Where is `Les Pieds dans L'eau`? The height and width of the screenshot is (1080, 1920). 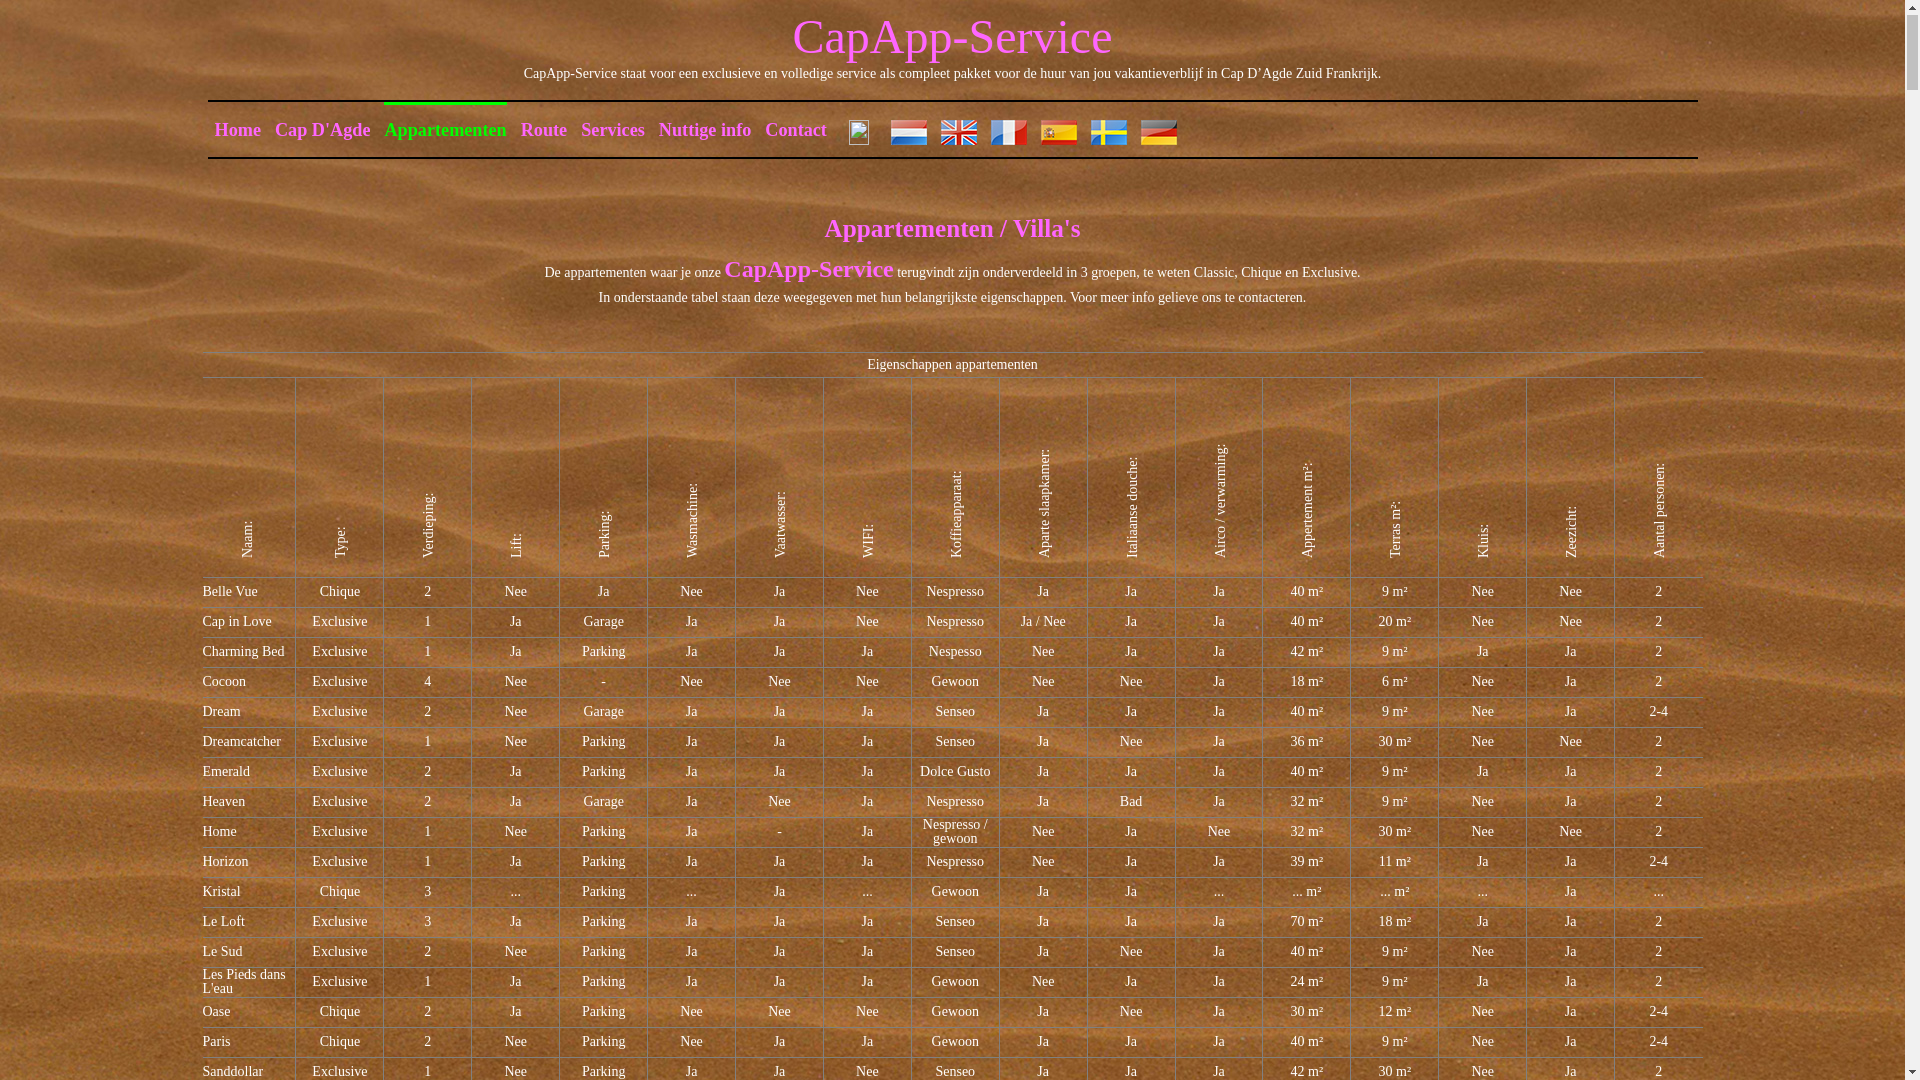
Les Pieds dans L'eau is located at coordinates (244, 982).